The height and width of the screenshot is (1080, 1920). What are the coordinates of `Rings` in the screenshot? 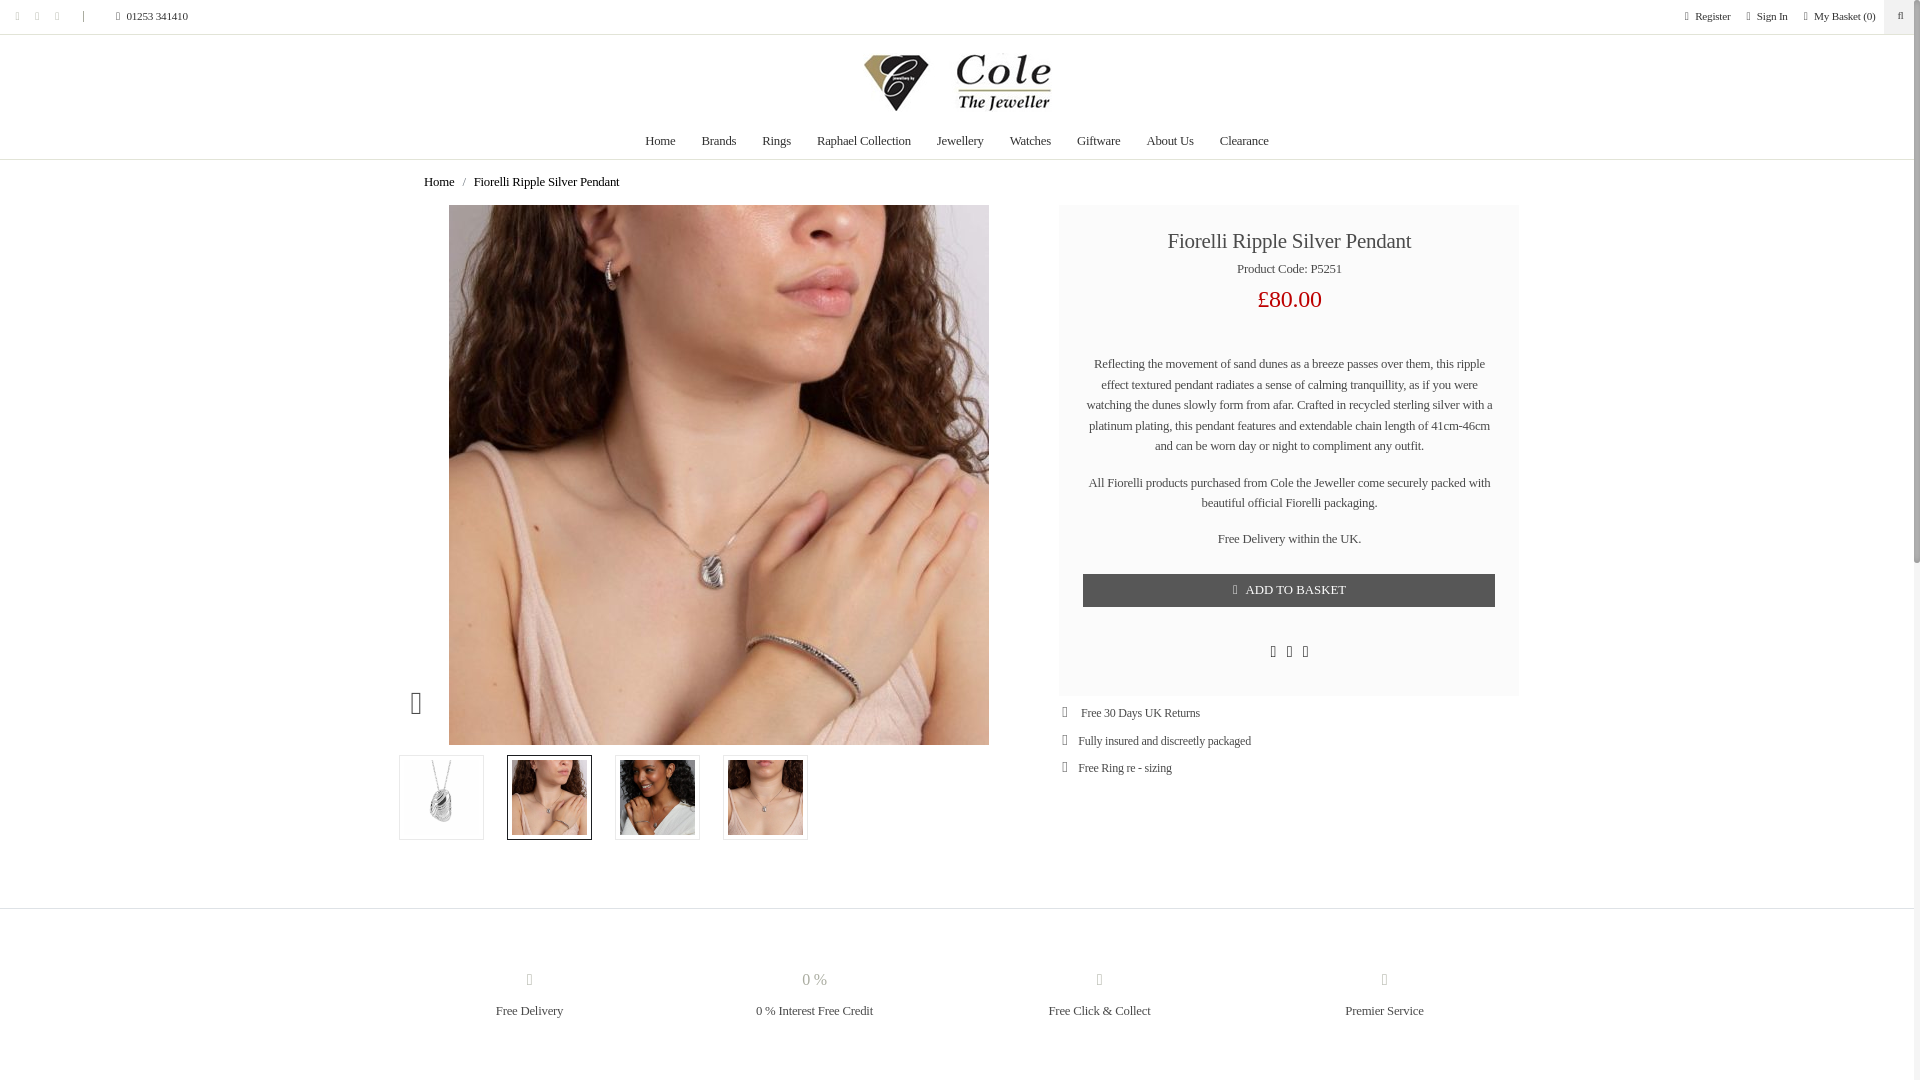 It's located at (776, 140).